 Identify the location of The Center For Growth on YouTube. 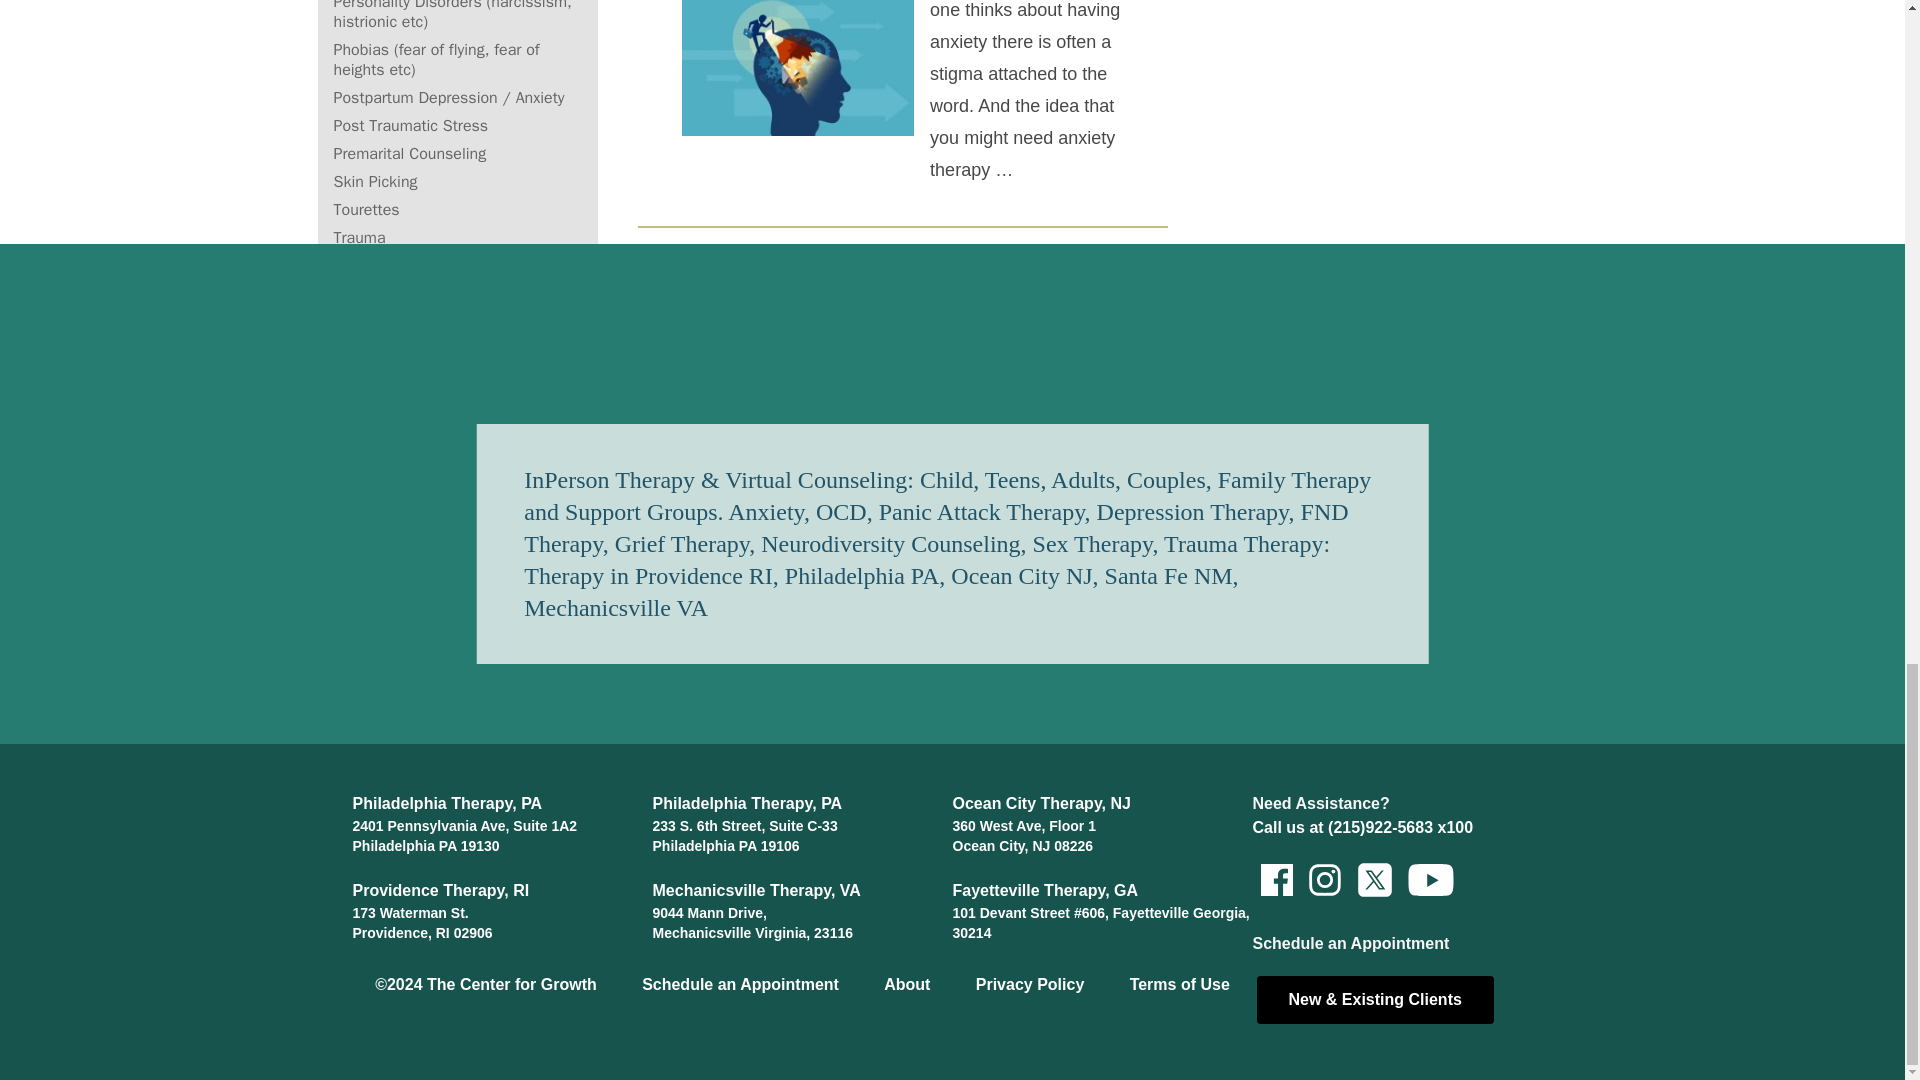
(1419, 880).